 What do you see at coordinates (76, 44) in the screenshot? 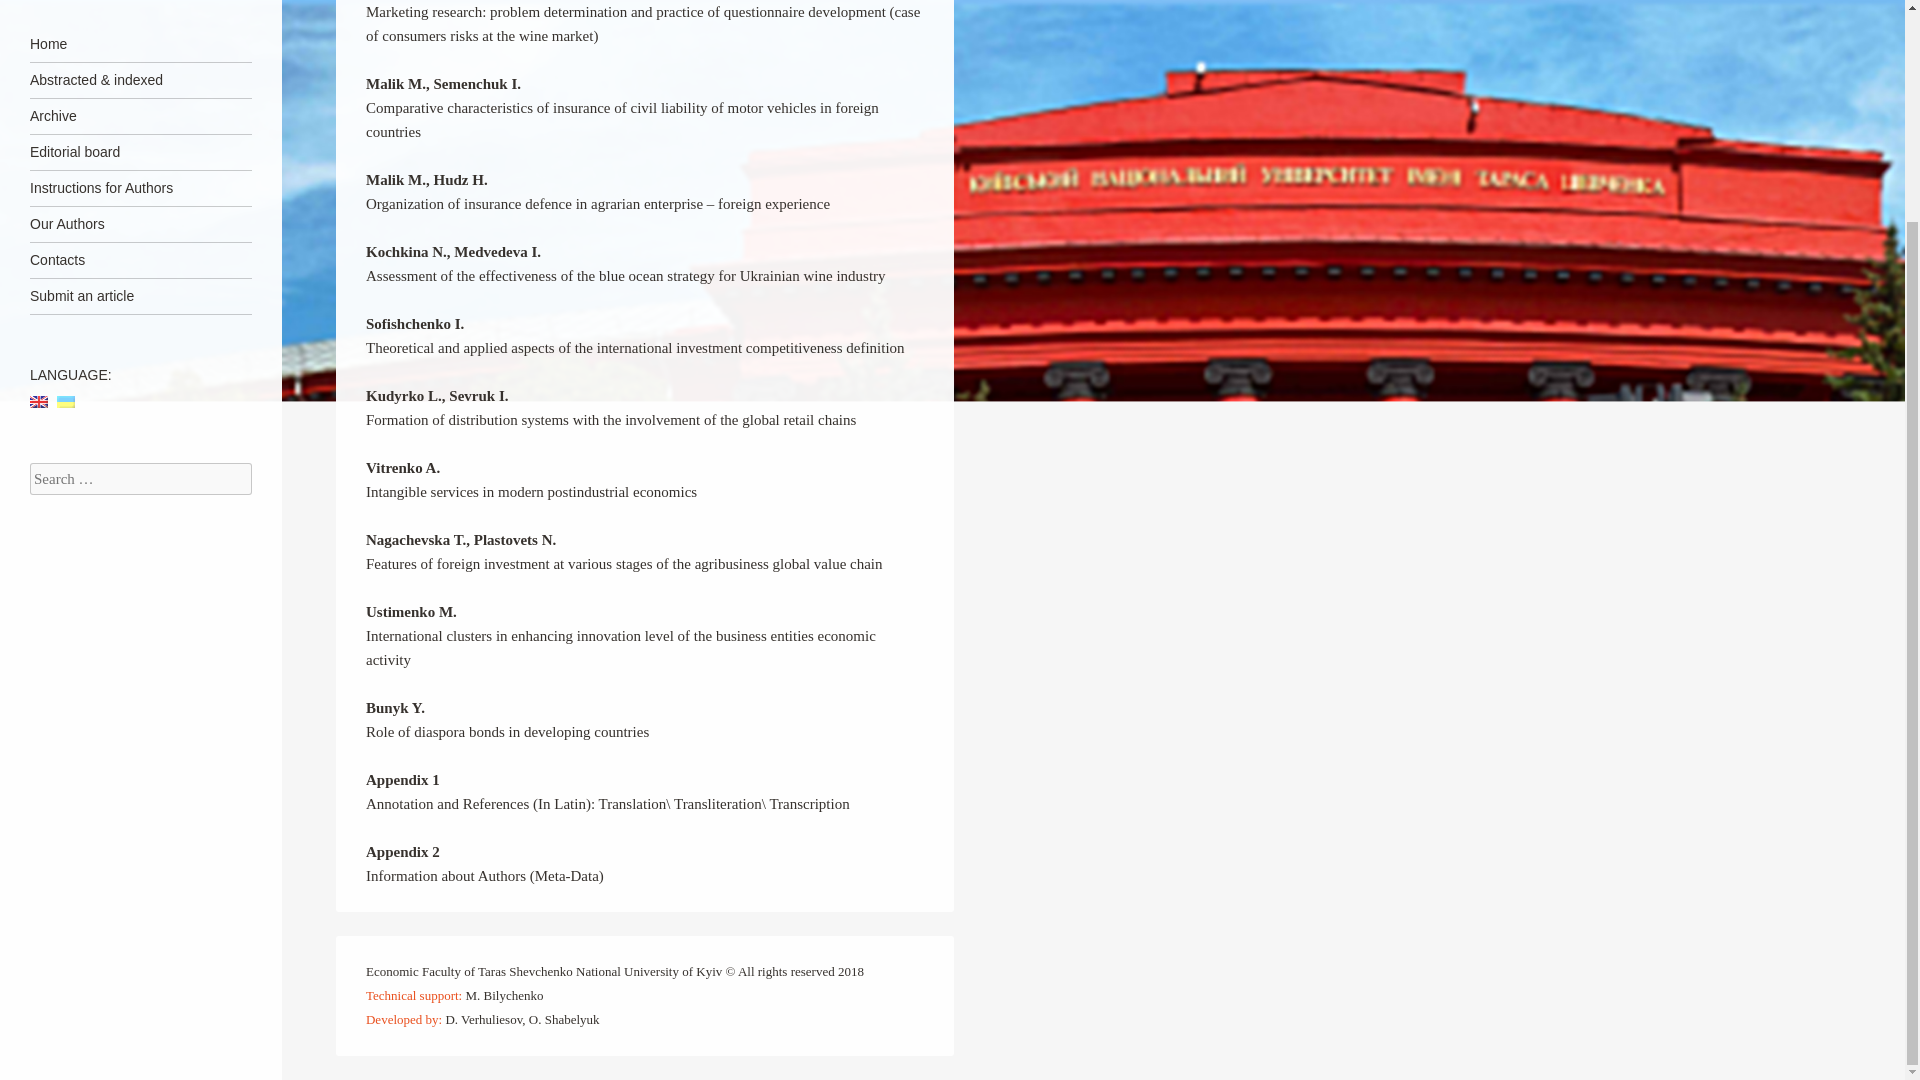
I see `Skip to content` at bounding box center [76, 44].